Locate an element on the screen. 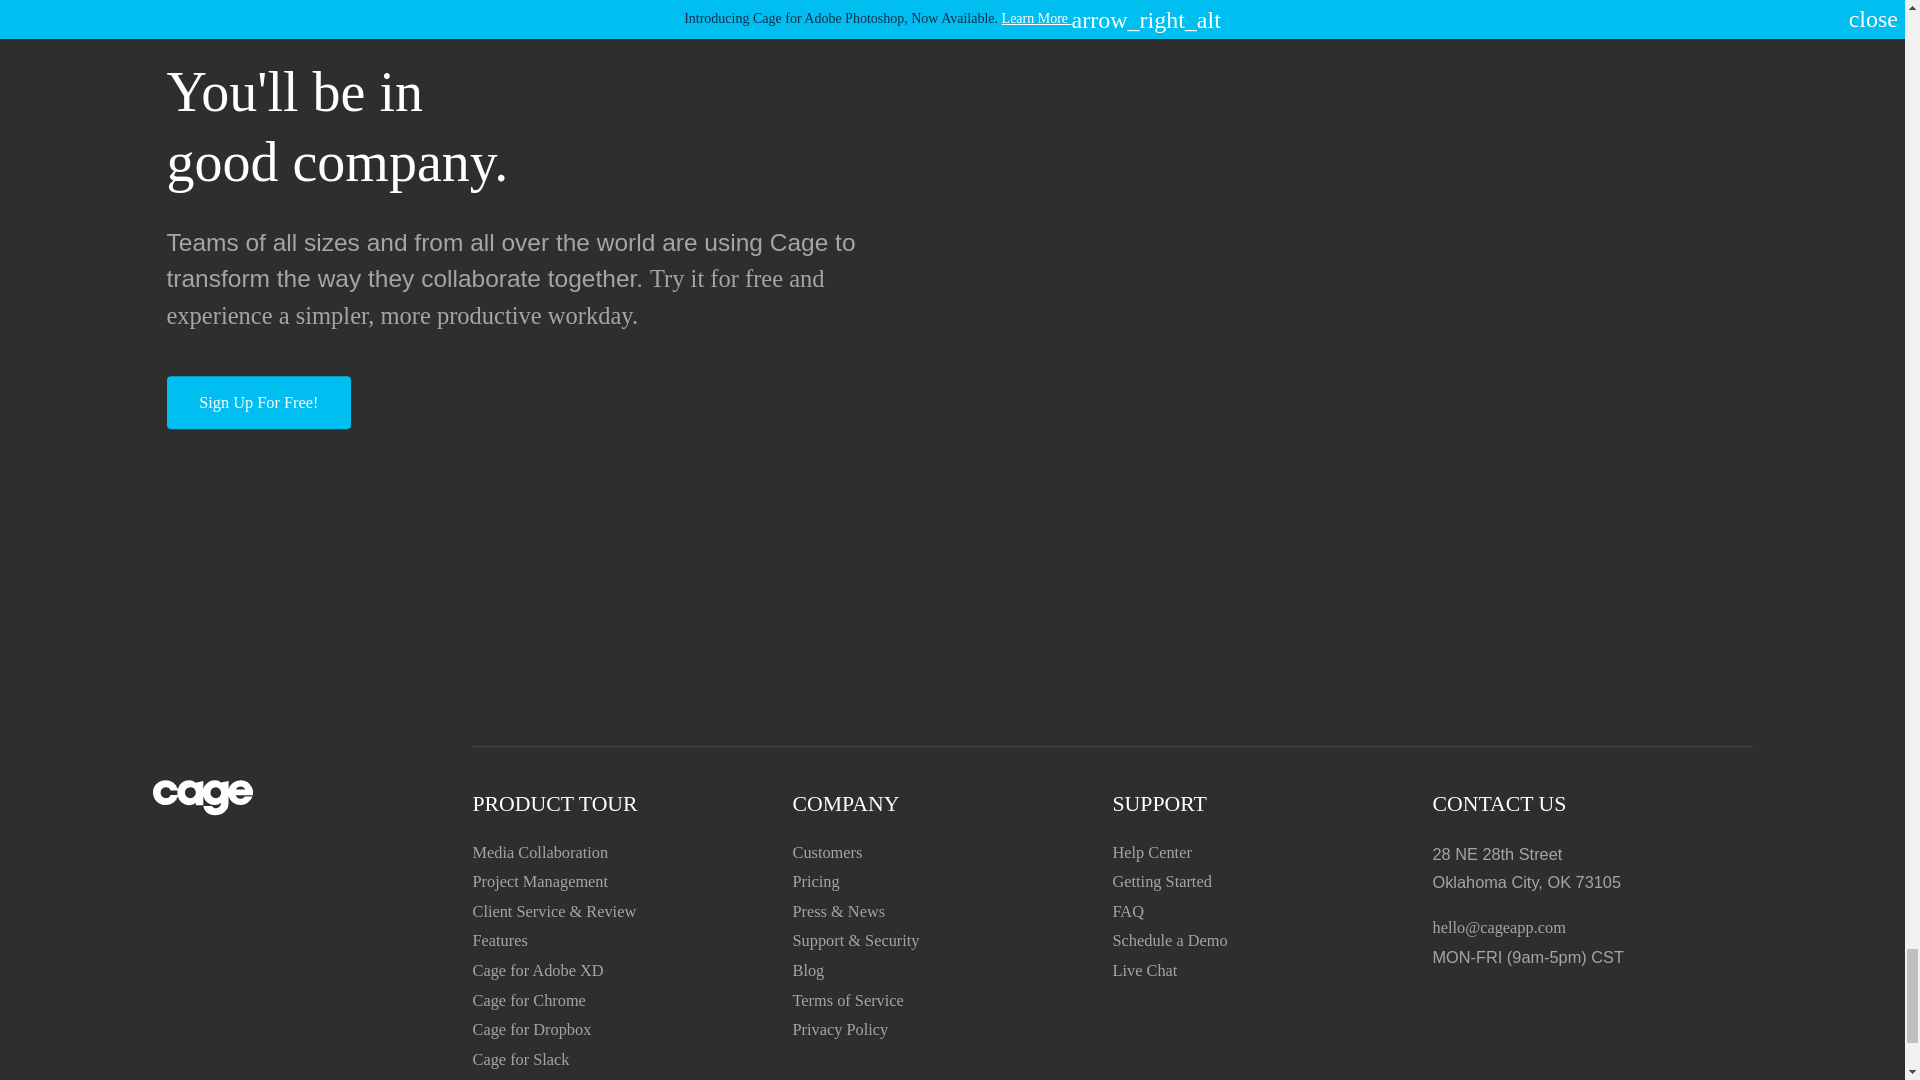 Image resolution: width=1920 pixels, height=1080 pixels. FAQ is located at coordinates (1126, 911).